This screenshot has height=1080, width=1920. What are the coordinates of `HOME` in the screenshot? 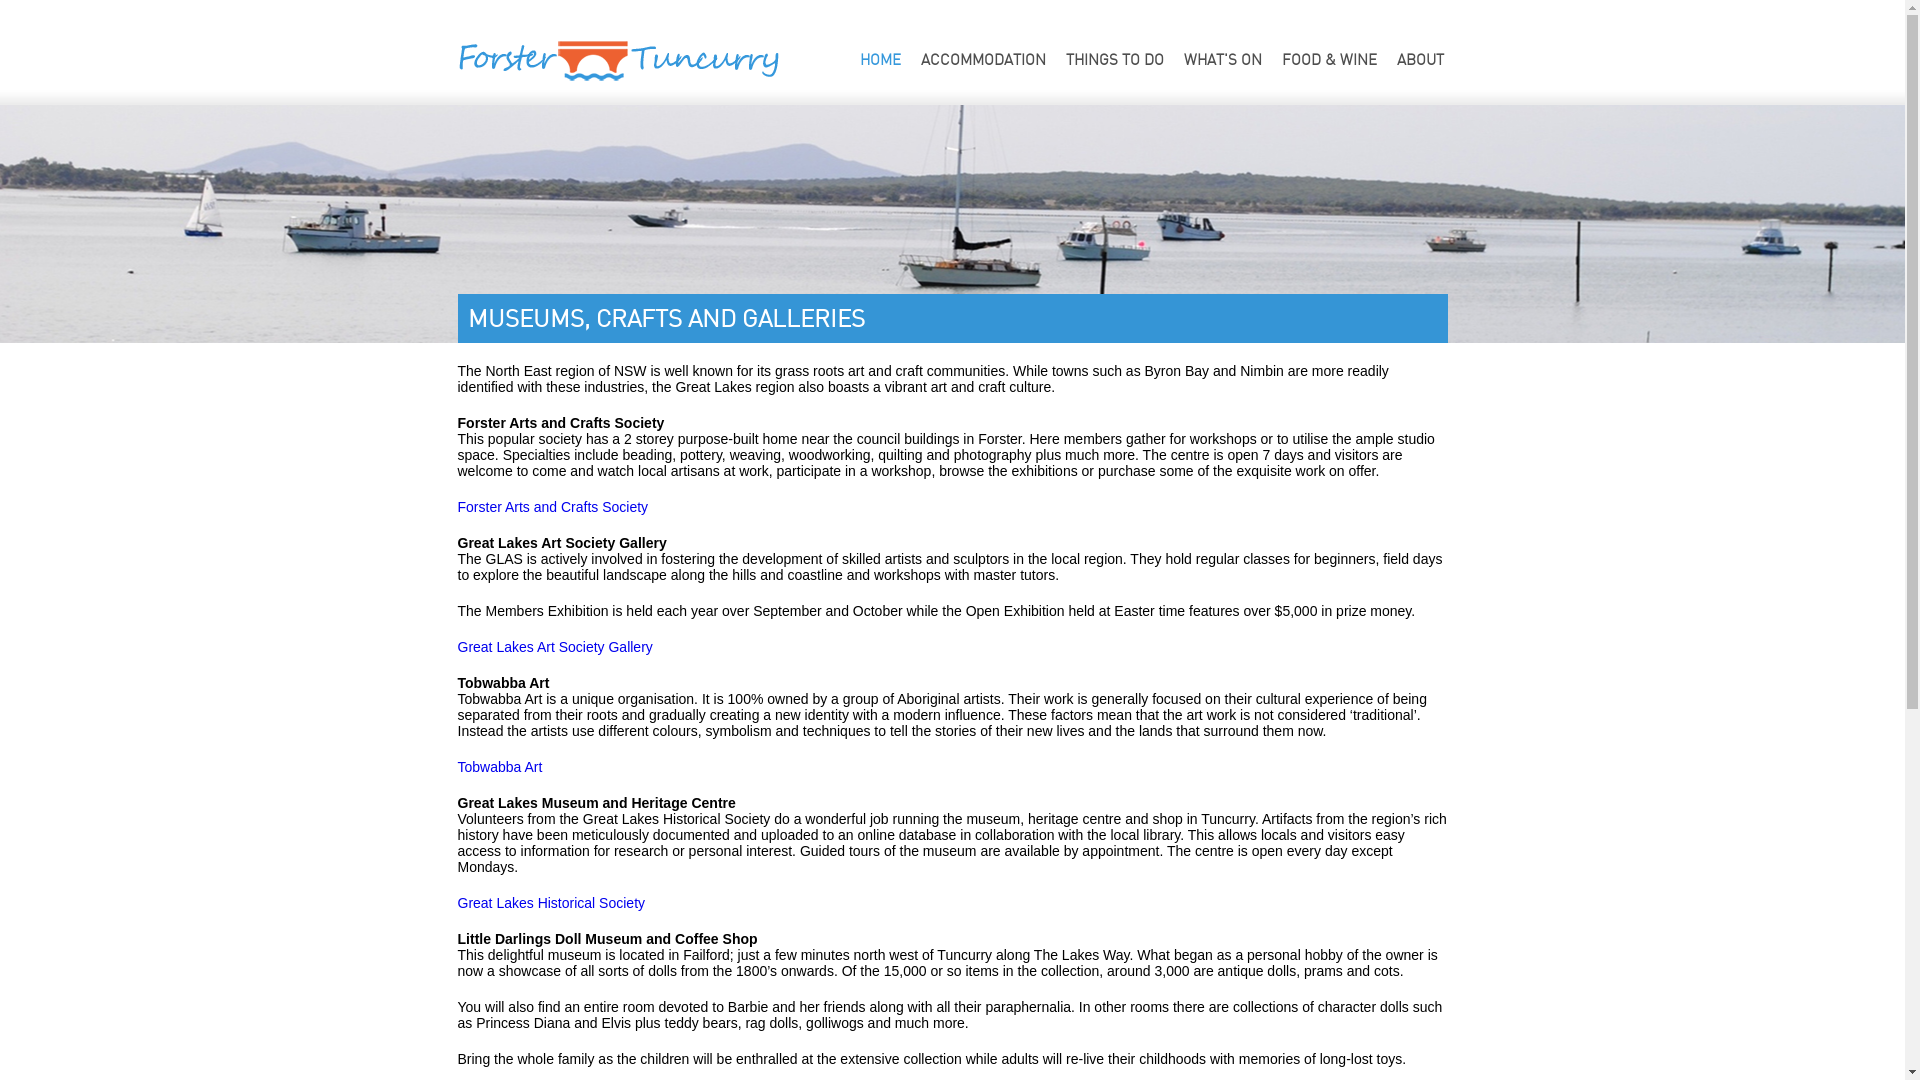 It's located at (880, 60).